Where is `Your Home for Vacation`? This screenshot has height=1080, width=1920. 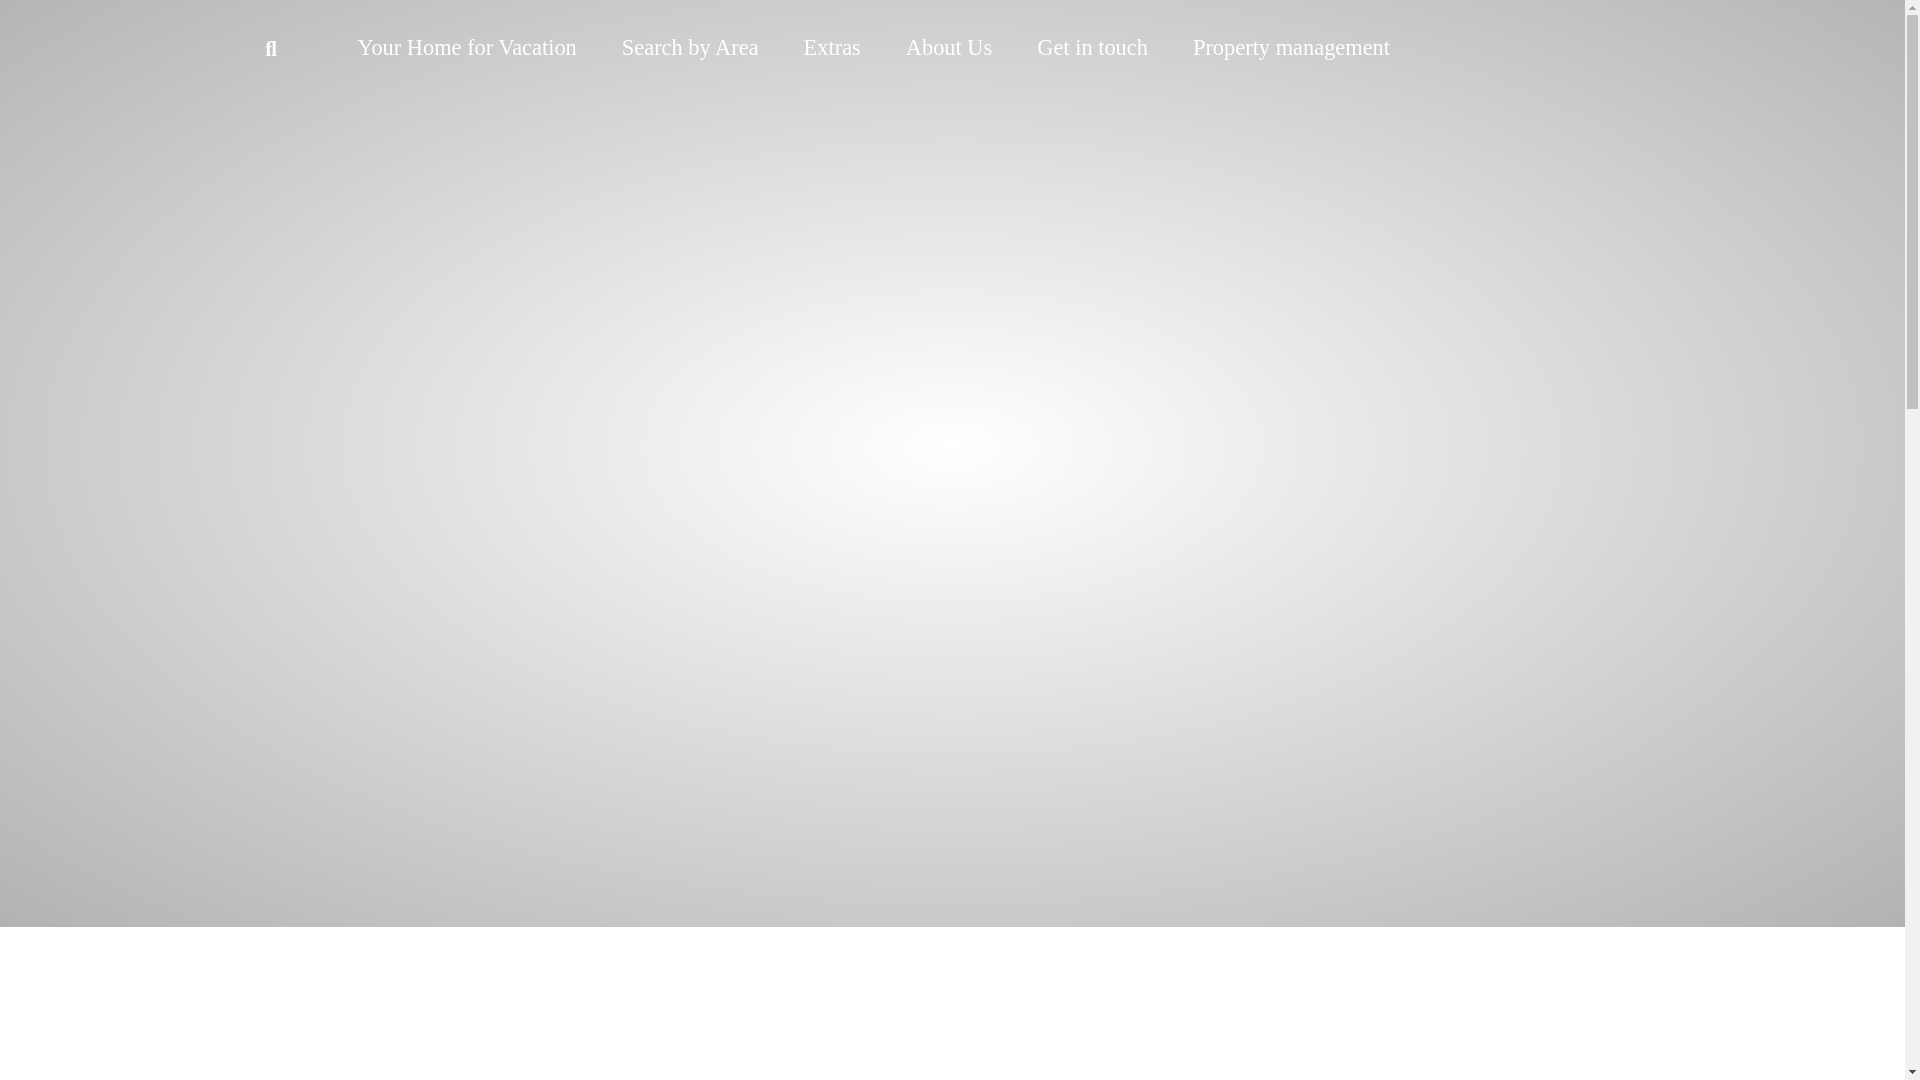 Your Home for Vacation is located at coordinates (466, 48).